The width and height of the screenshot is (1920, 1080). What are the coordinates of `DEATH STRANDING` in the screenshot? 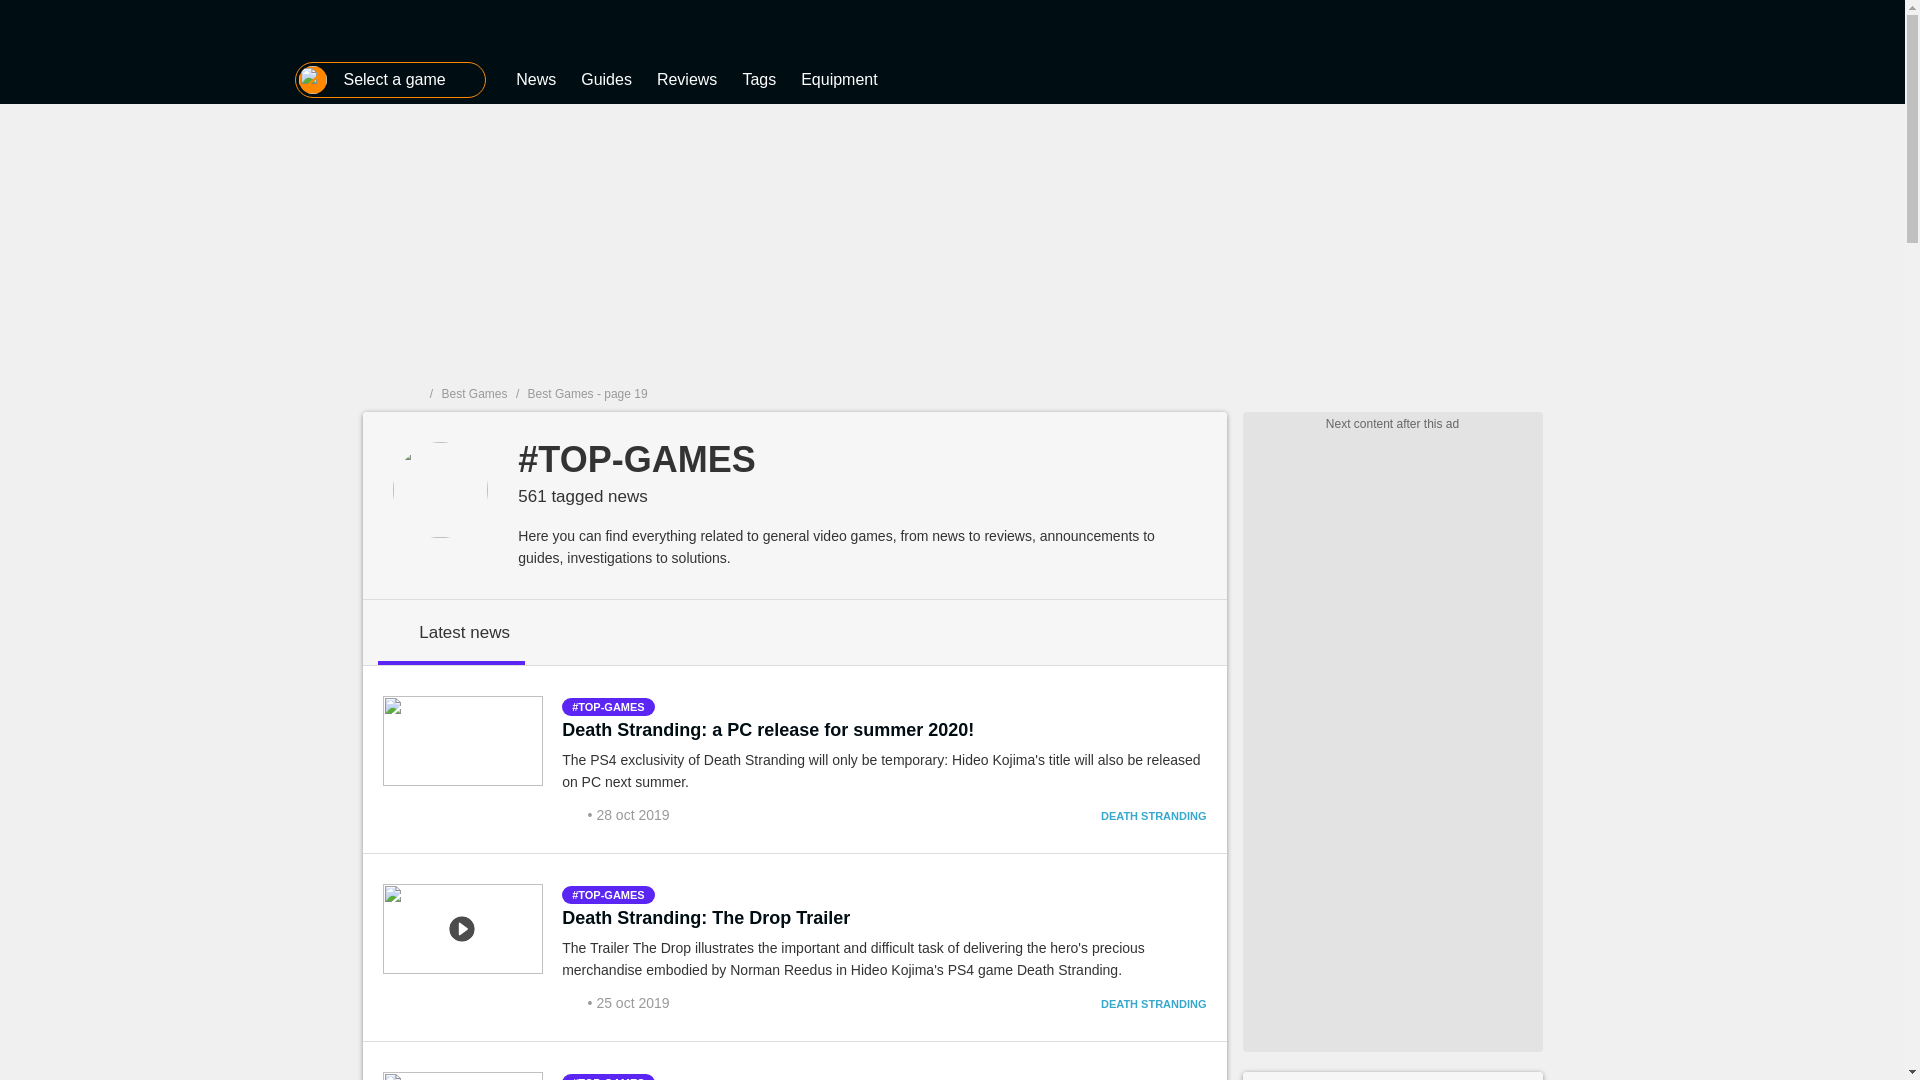 It's located at (1154, 816).